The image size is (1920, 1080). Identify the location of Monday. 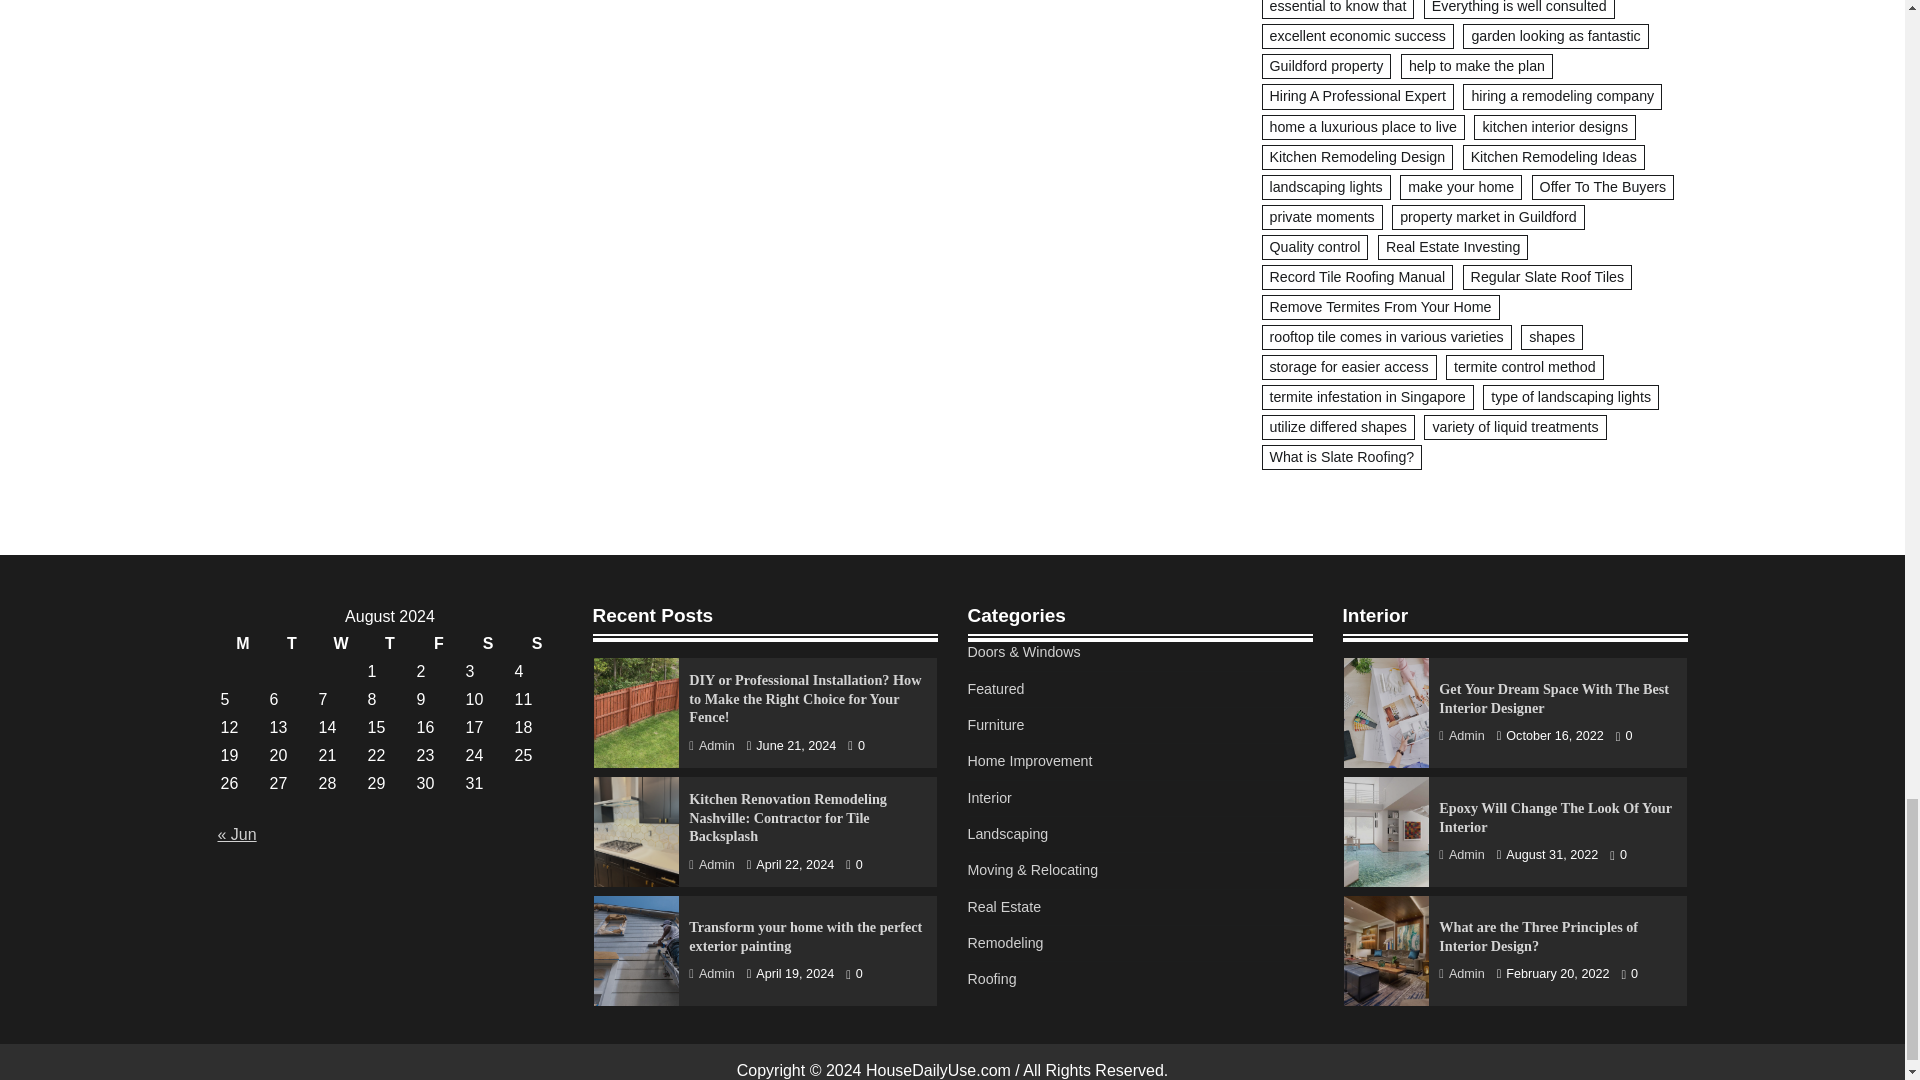
(243, 643).